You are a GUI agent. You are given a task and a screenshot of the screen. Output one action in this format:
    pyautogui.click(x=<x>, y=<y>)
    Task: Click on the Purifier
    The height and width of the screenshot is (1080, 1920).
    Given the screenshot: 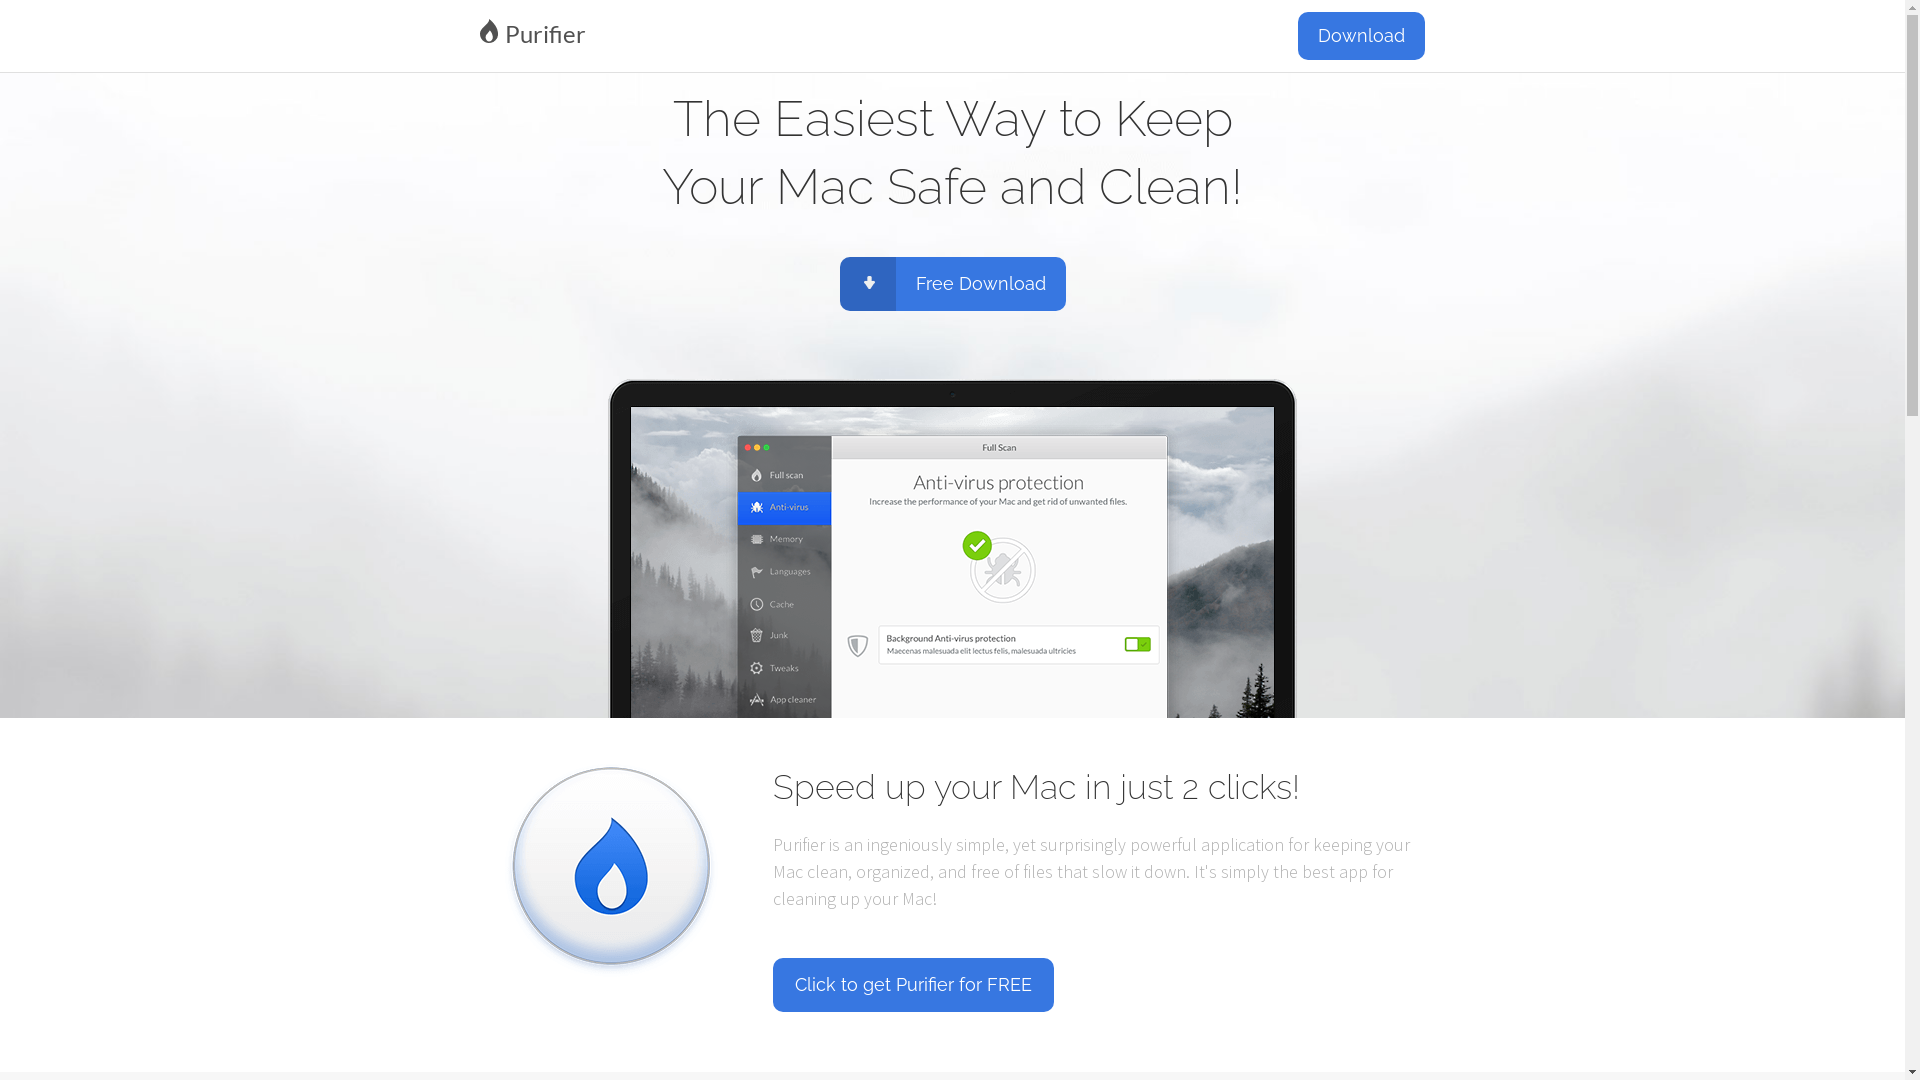 What is the action you would take?
    pyautogui.click(x=709, y=33)
    